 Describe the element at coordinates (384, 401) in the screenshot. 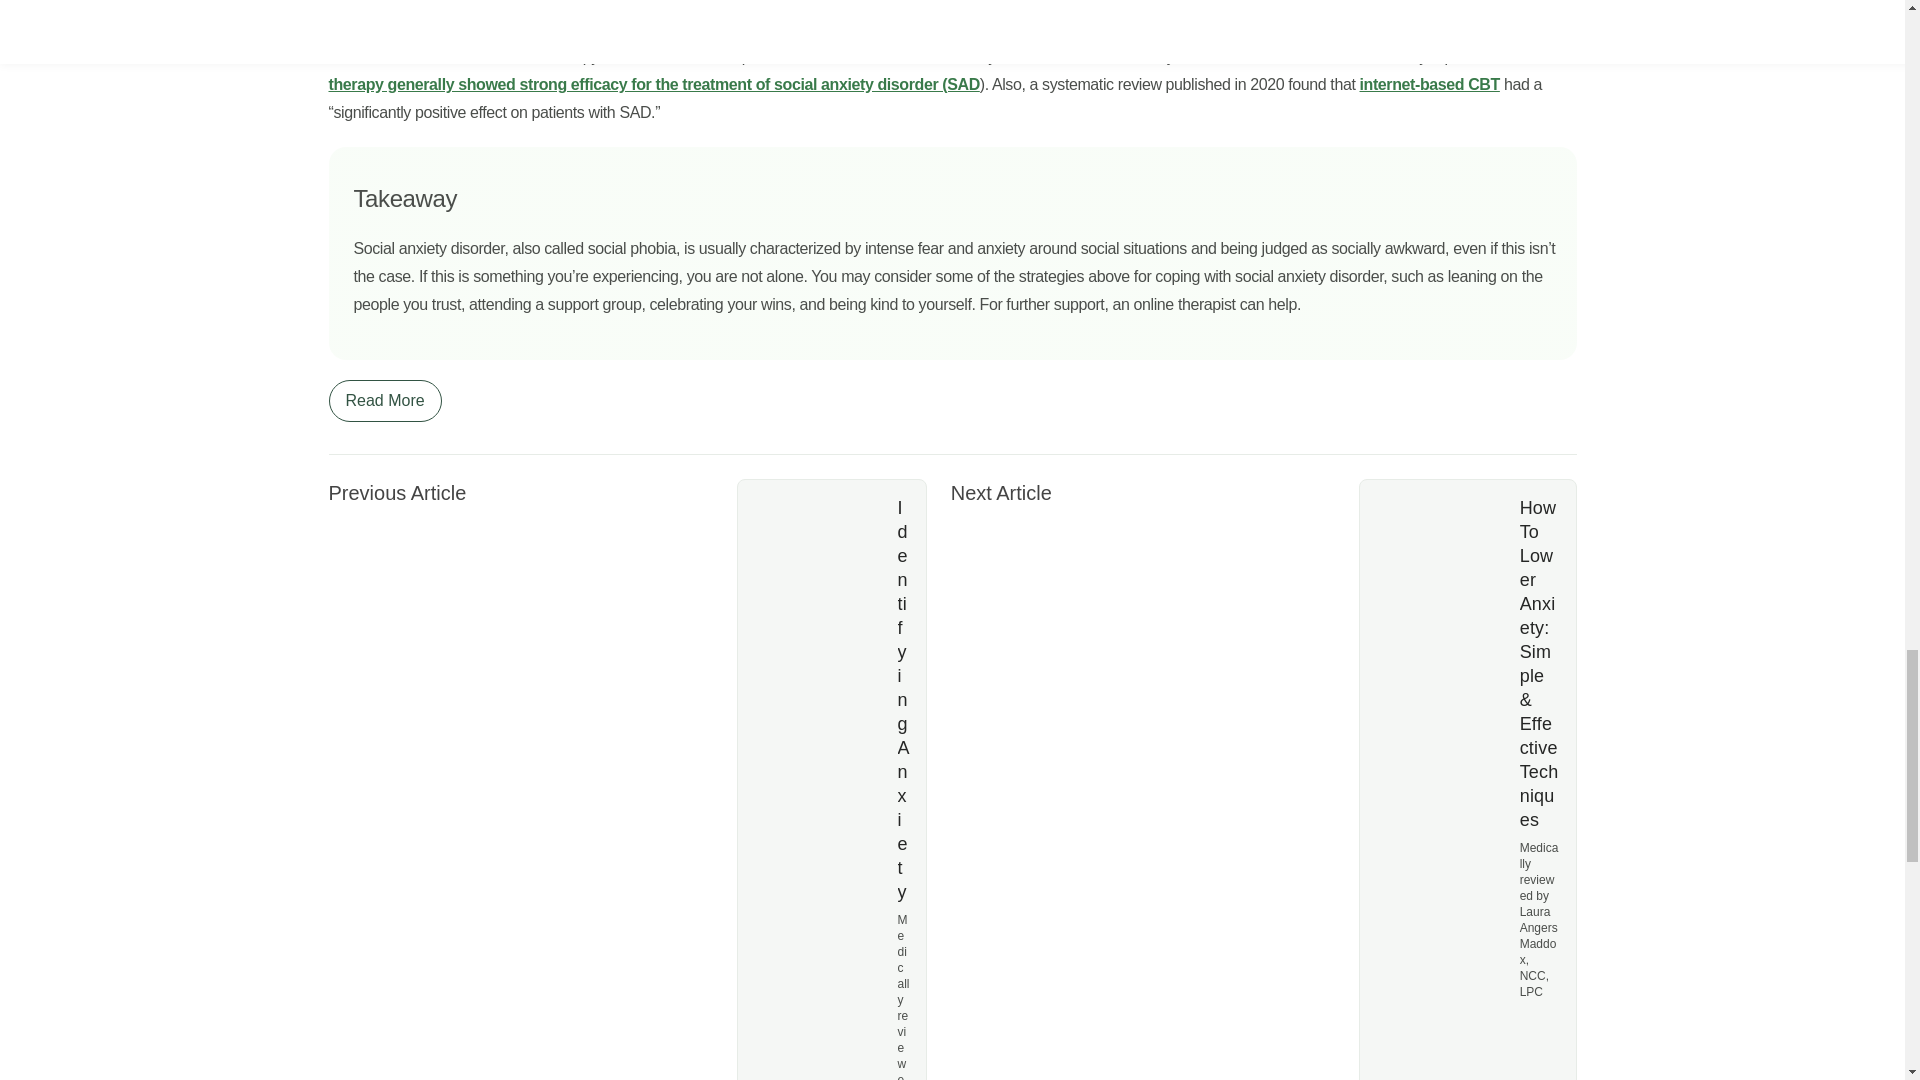

I see `Read More` at that location.